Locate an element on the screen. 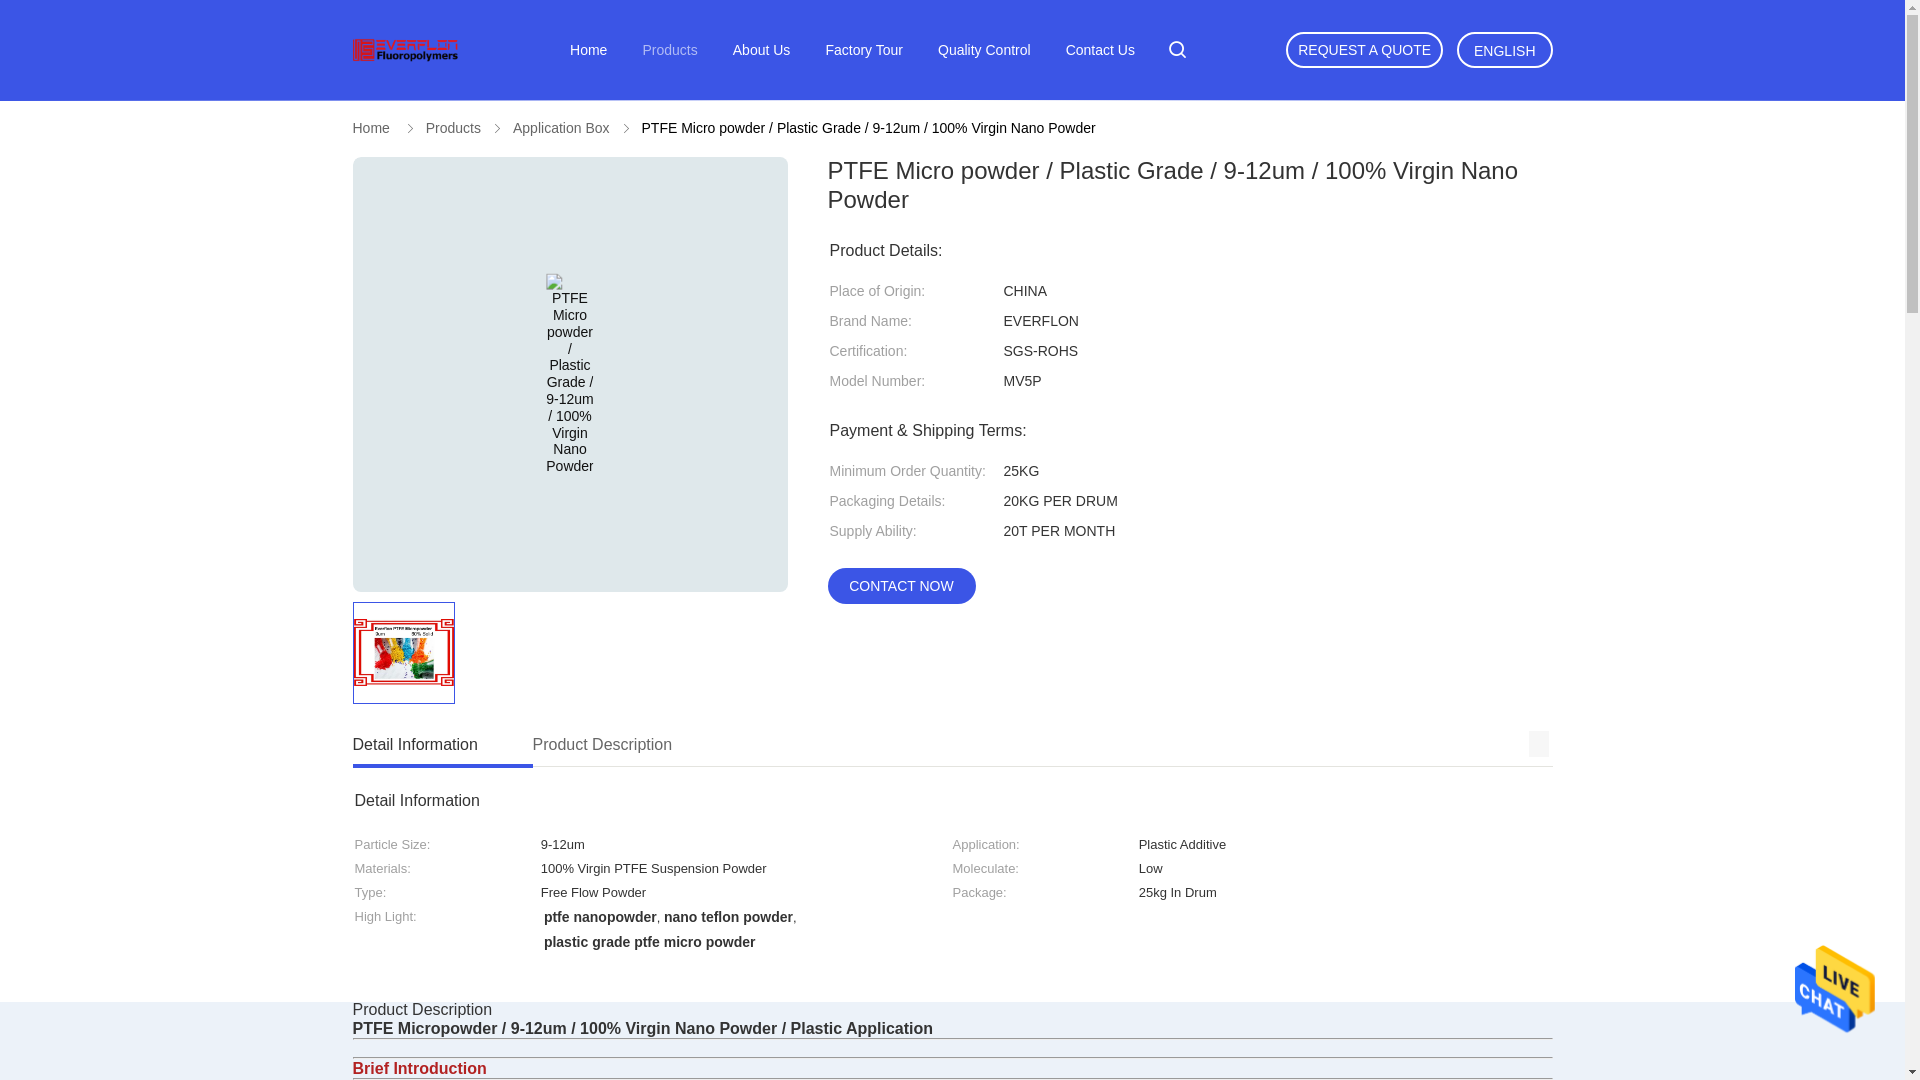 The image size is (1920, 1080). Products is located at coordinates (454, 128).